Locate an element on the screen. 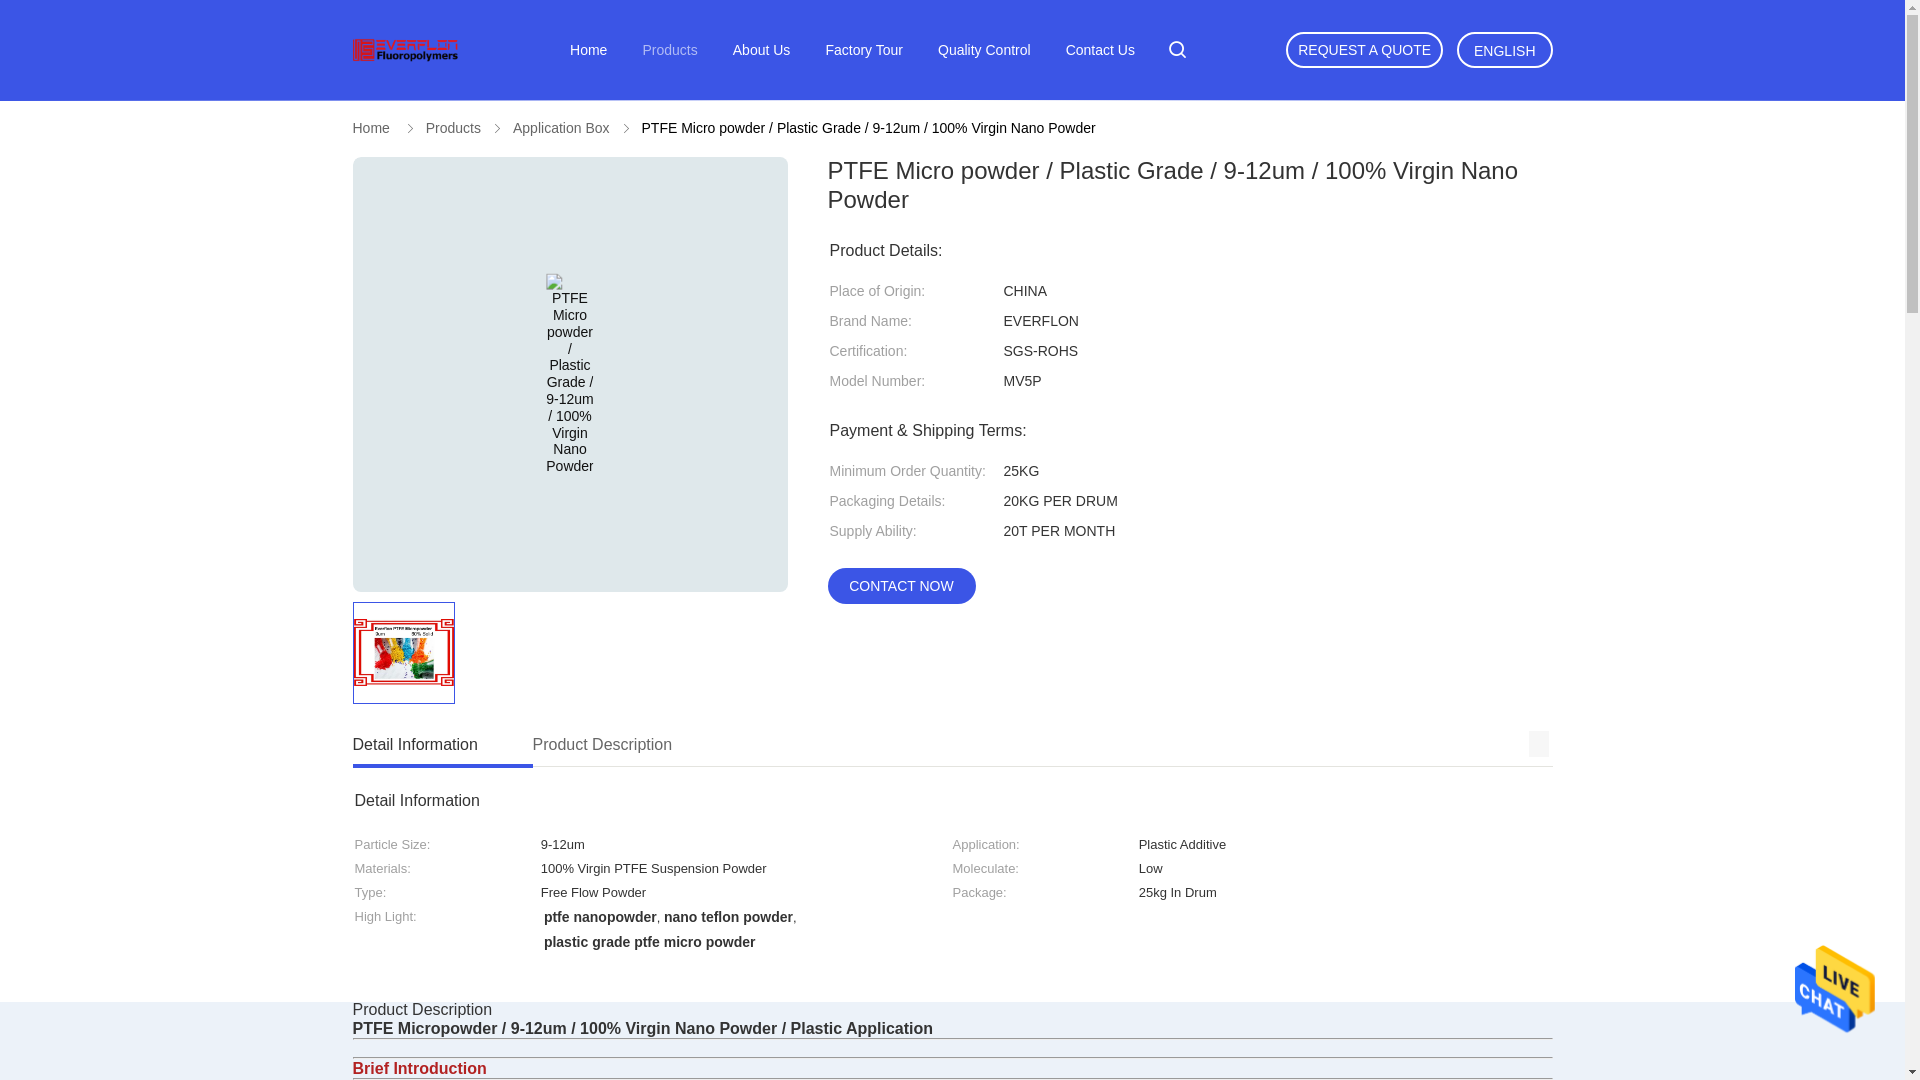 The image size is (1920, 1080). Products is located at coordinates (454, 128).